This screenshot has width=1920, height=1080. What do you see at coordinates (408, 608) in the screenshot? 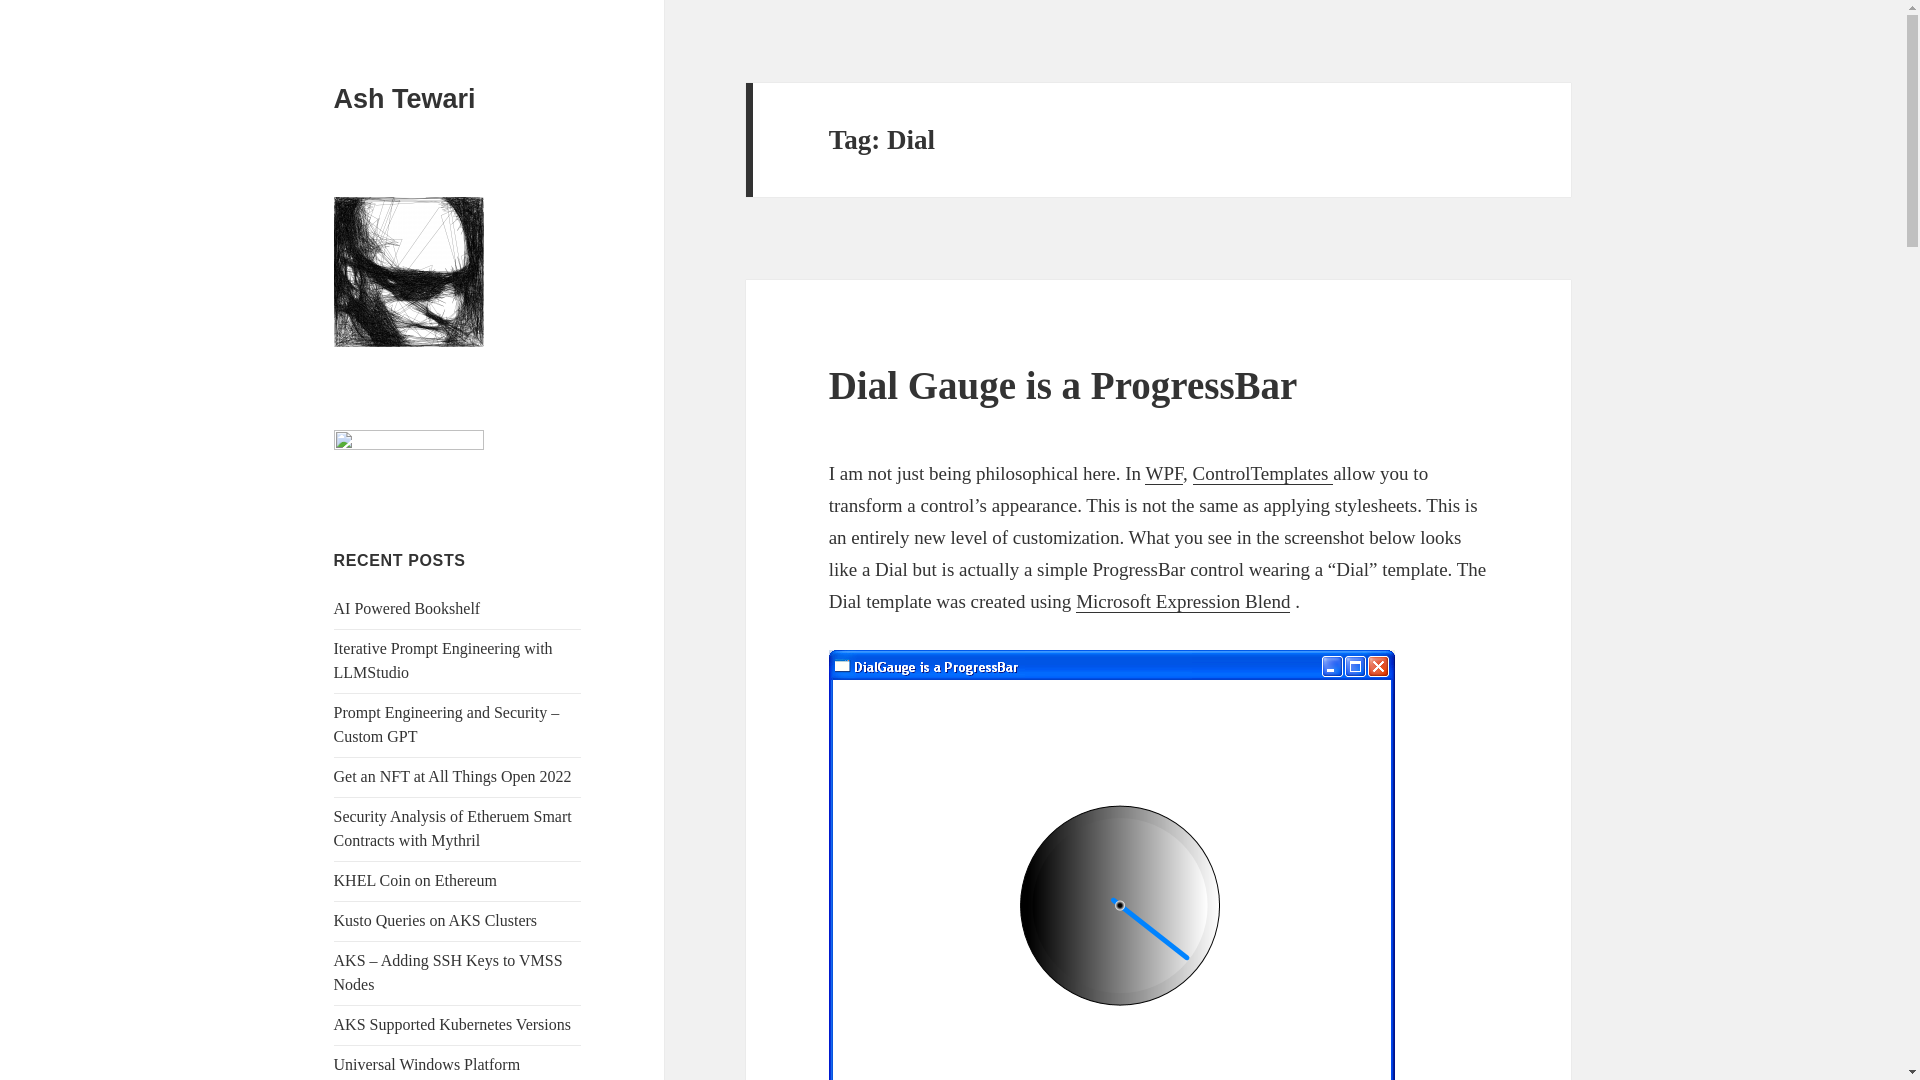
I see `AI Powered Bookshelf` at bounding box center [408, 608].